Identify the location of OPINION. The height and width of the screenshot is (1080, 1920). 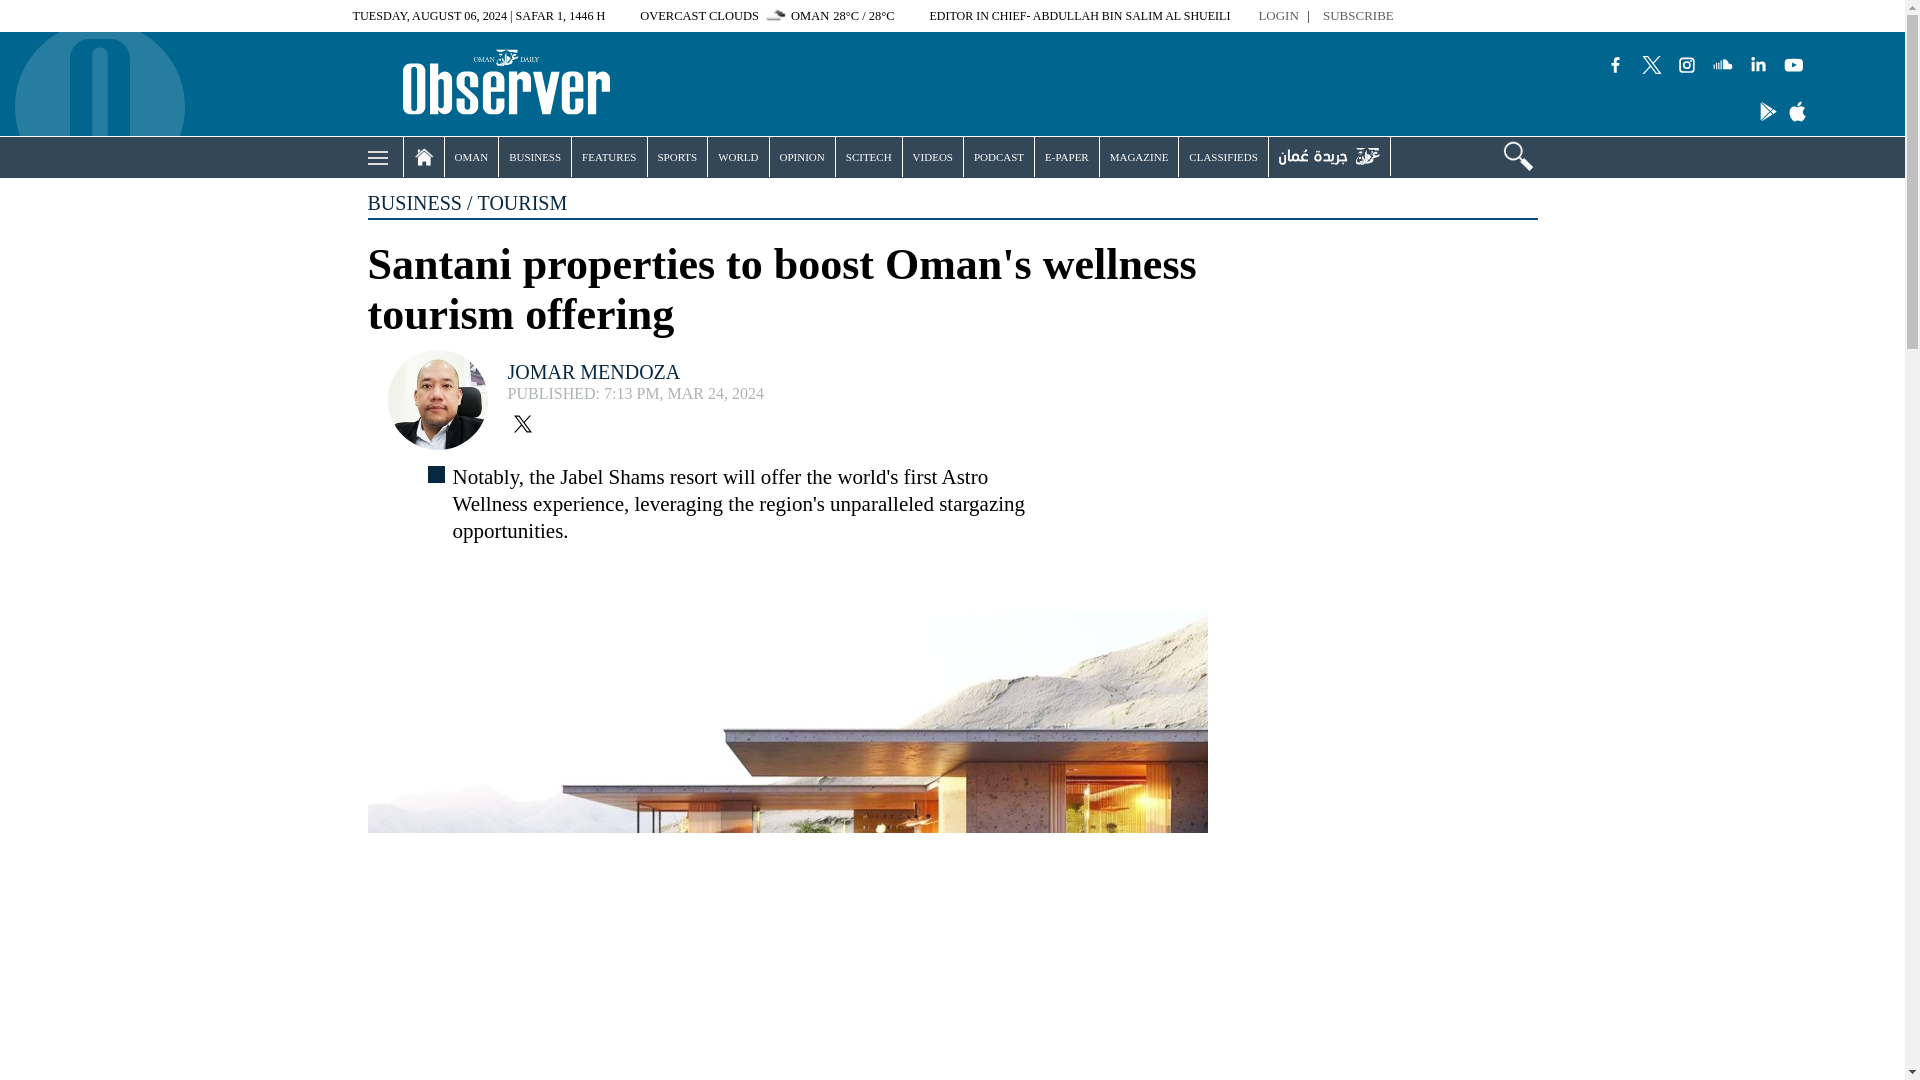
(802, 157).